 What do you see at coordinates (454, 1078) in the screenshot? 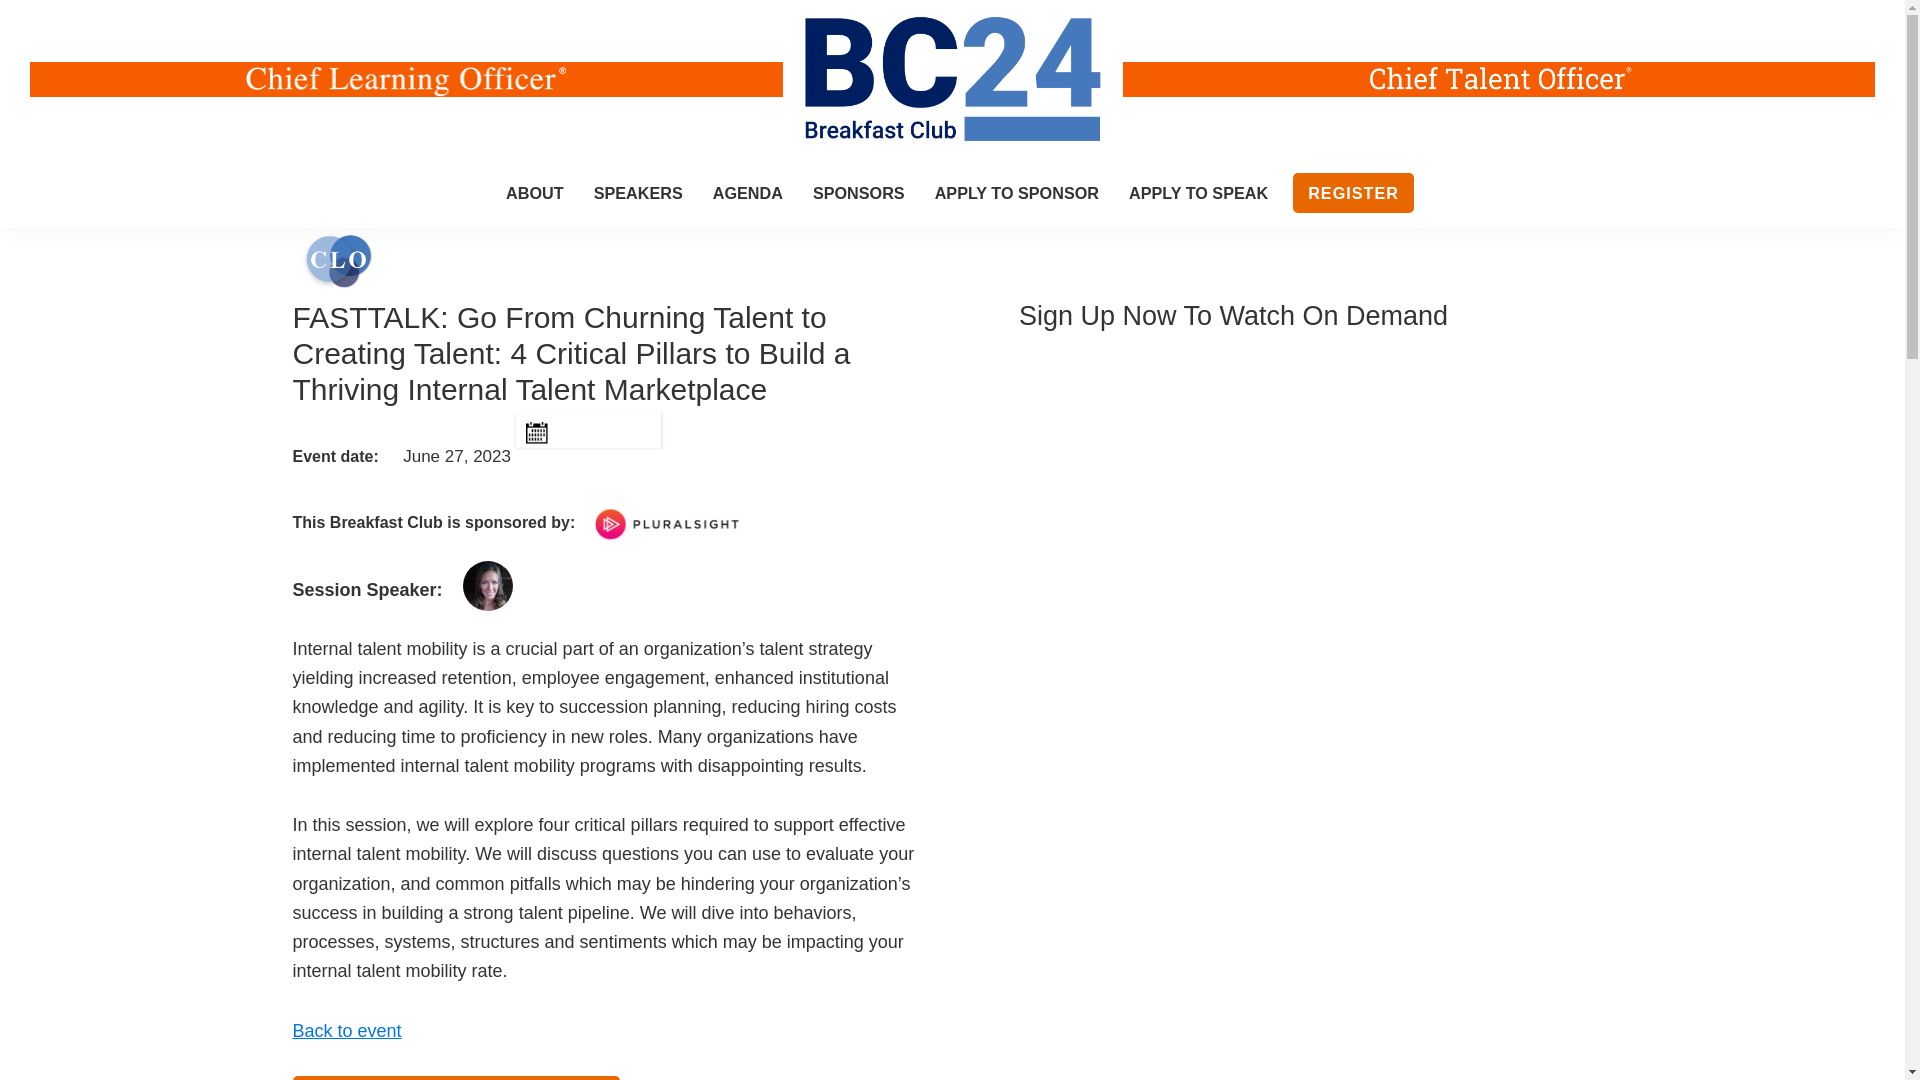
I see `View more Breakfast Club days` at bounding box center [454, 1078].